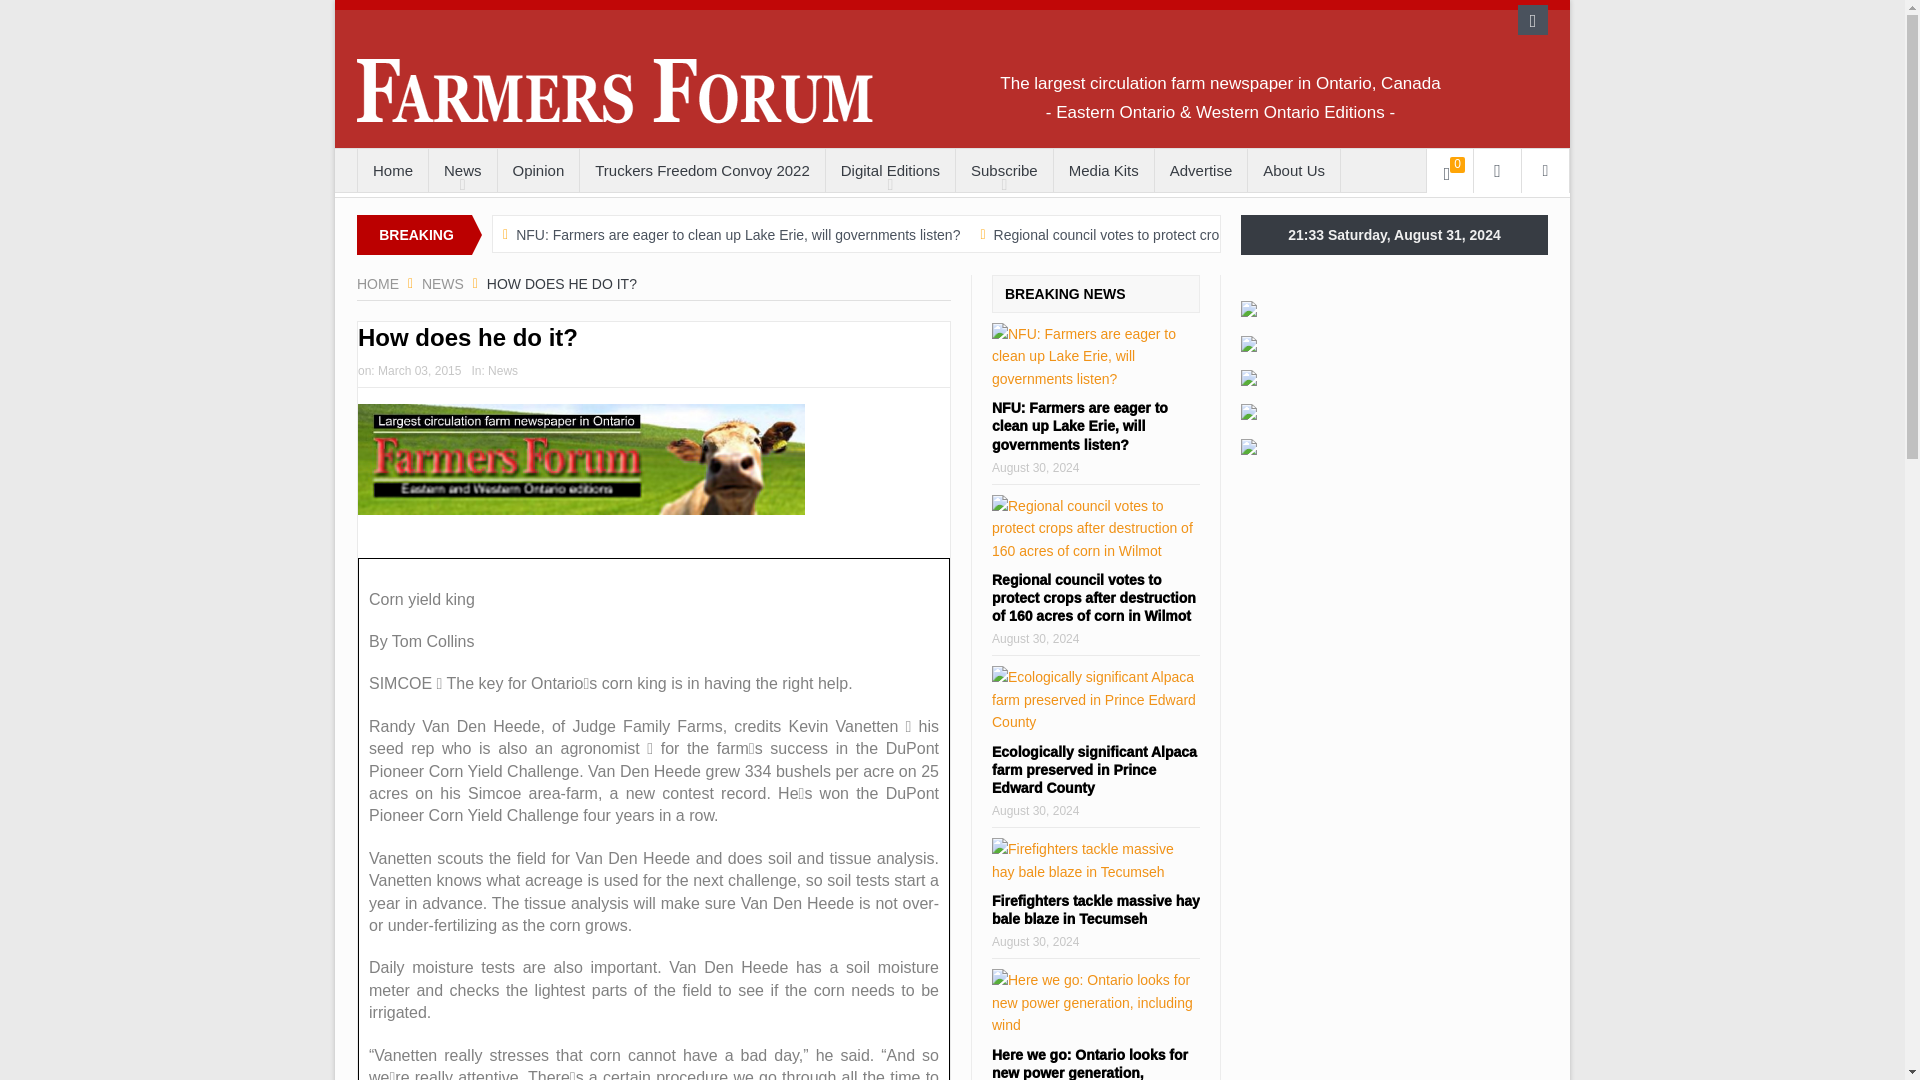 Image resolution: width=1920 pixels, height=1080 pixels. Describe the element at coordinates (1450, 171) in the screenshot. I see `0` at that location.